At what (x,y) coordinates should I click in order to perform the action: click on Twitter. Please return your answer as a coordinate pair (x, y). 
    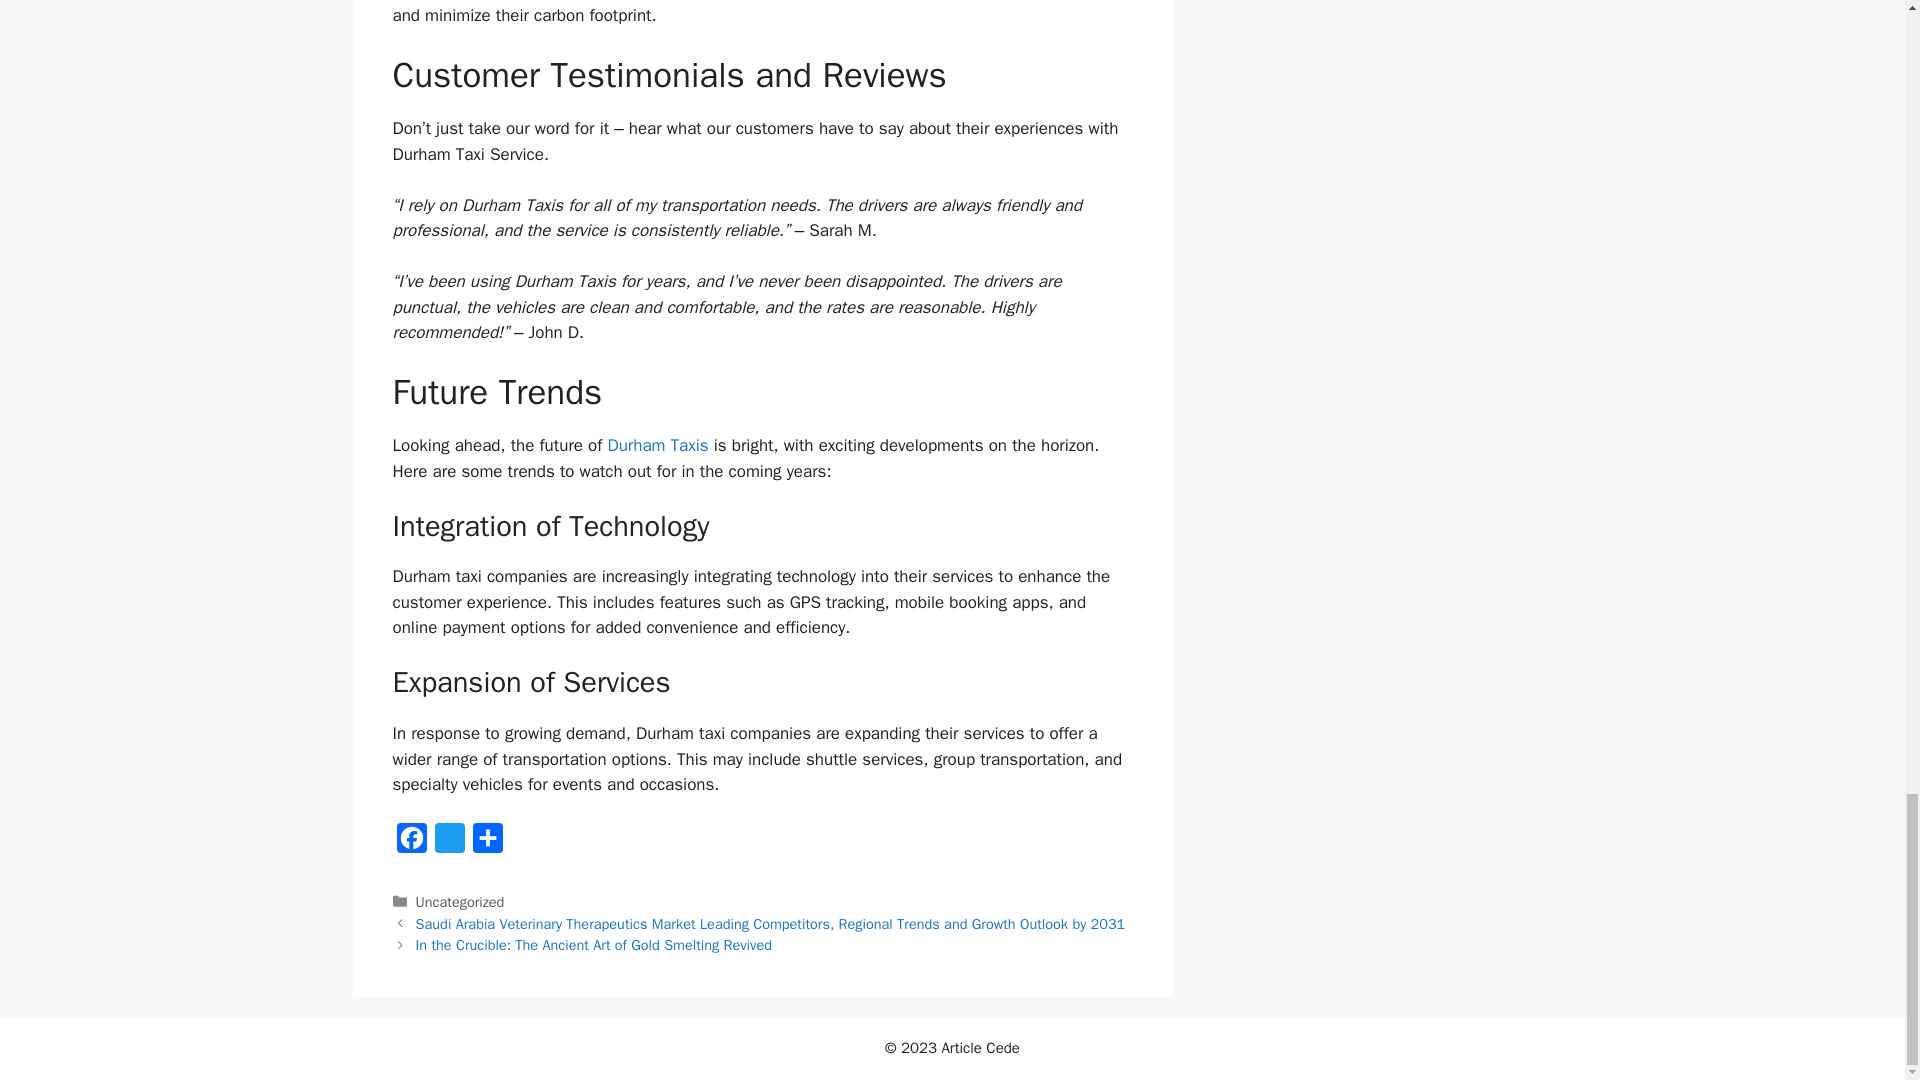
    Looking at the image, I should click on (449, 842).